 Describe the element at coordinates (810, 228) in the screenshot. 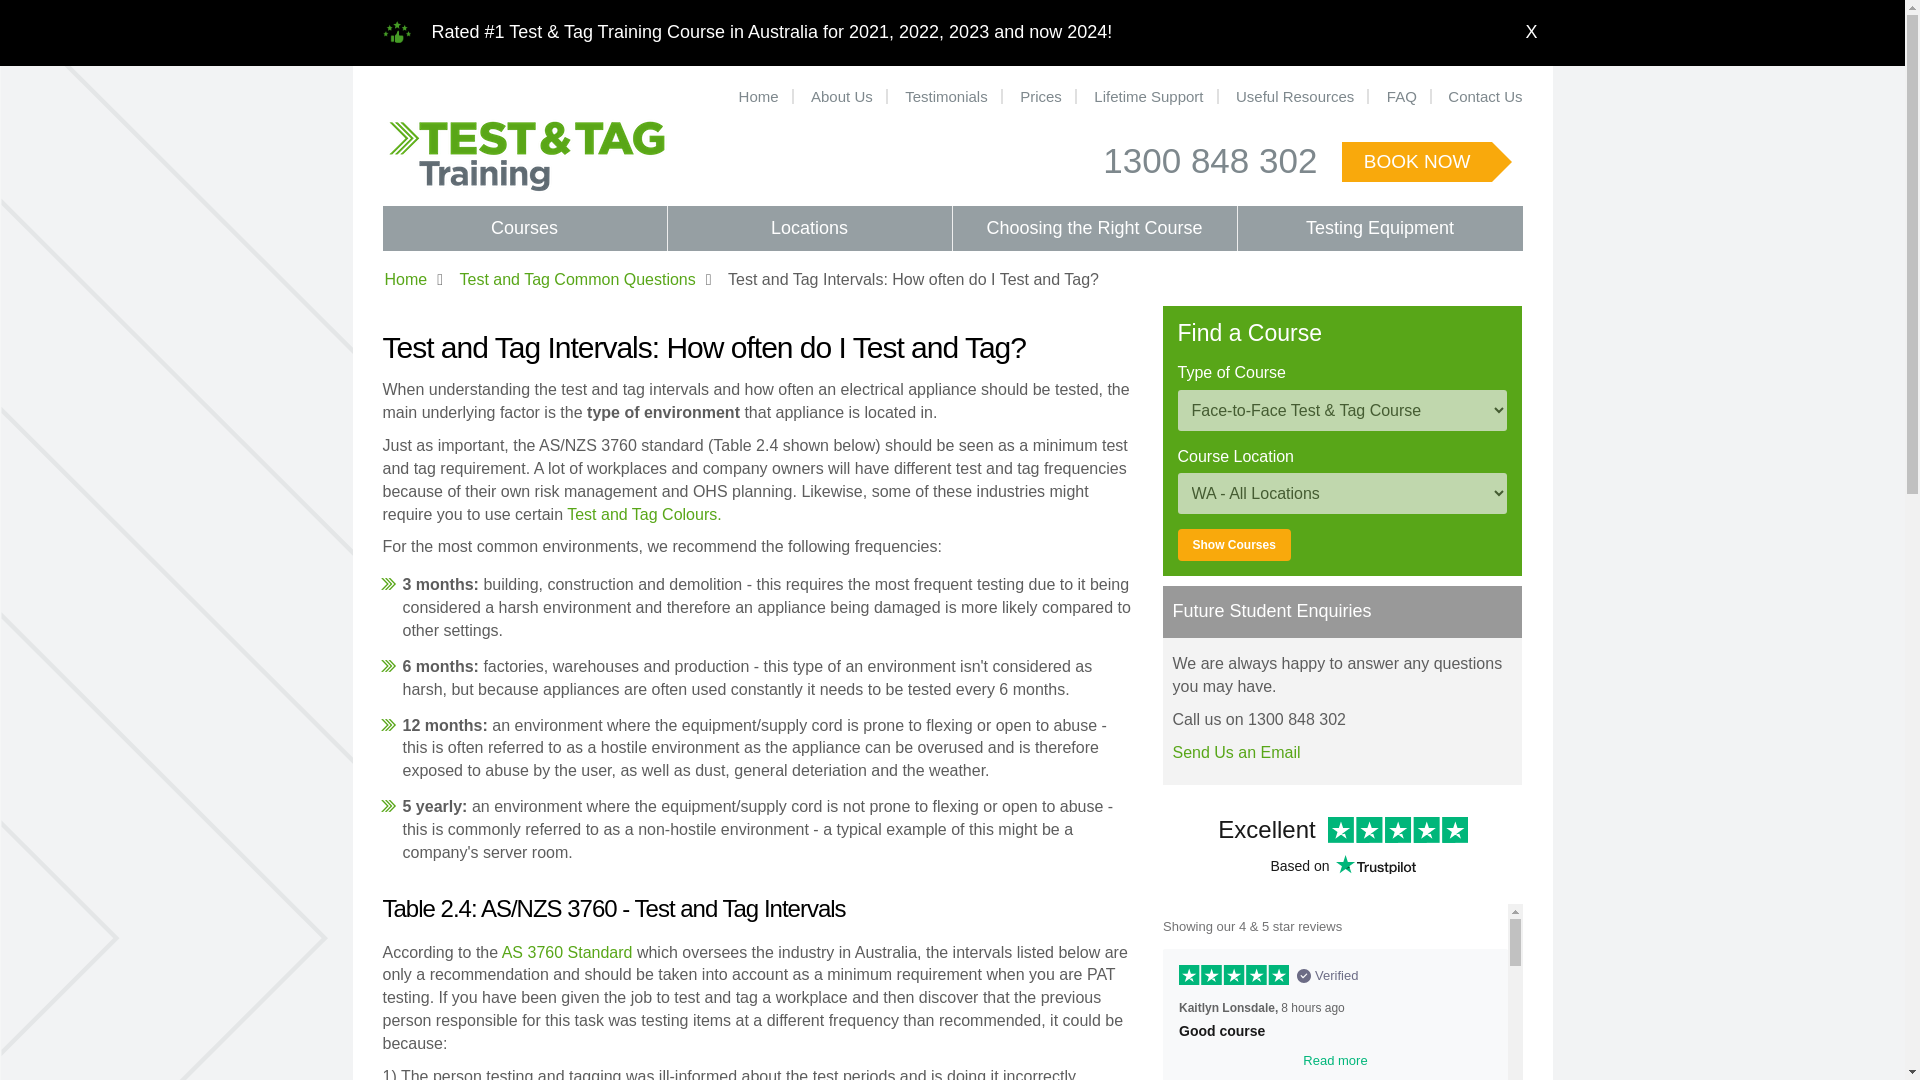

I see `Locations` at that location.